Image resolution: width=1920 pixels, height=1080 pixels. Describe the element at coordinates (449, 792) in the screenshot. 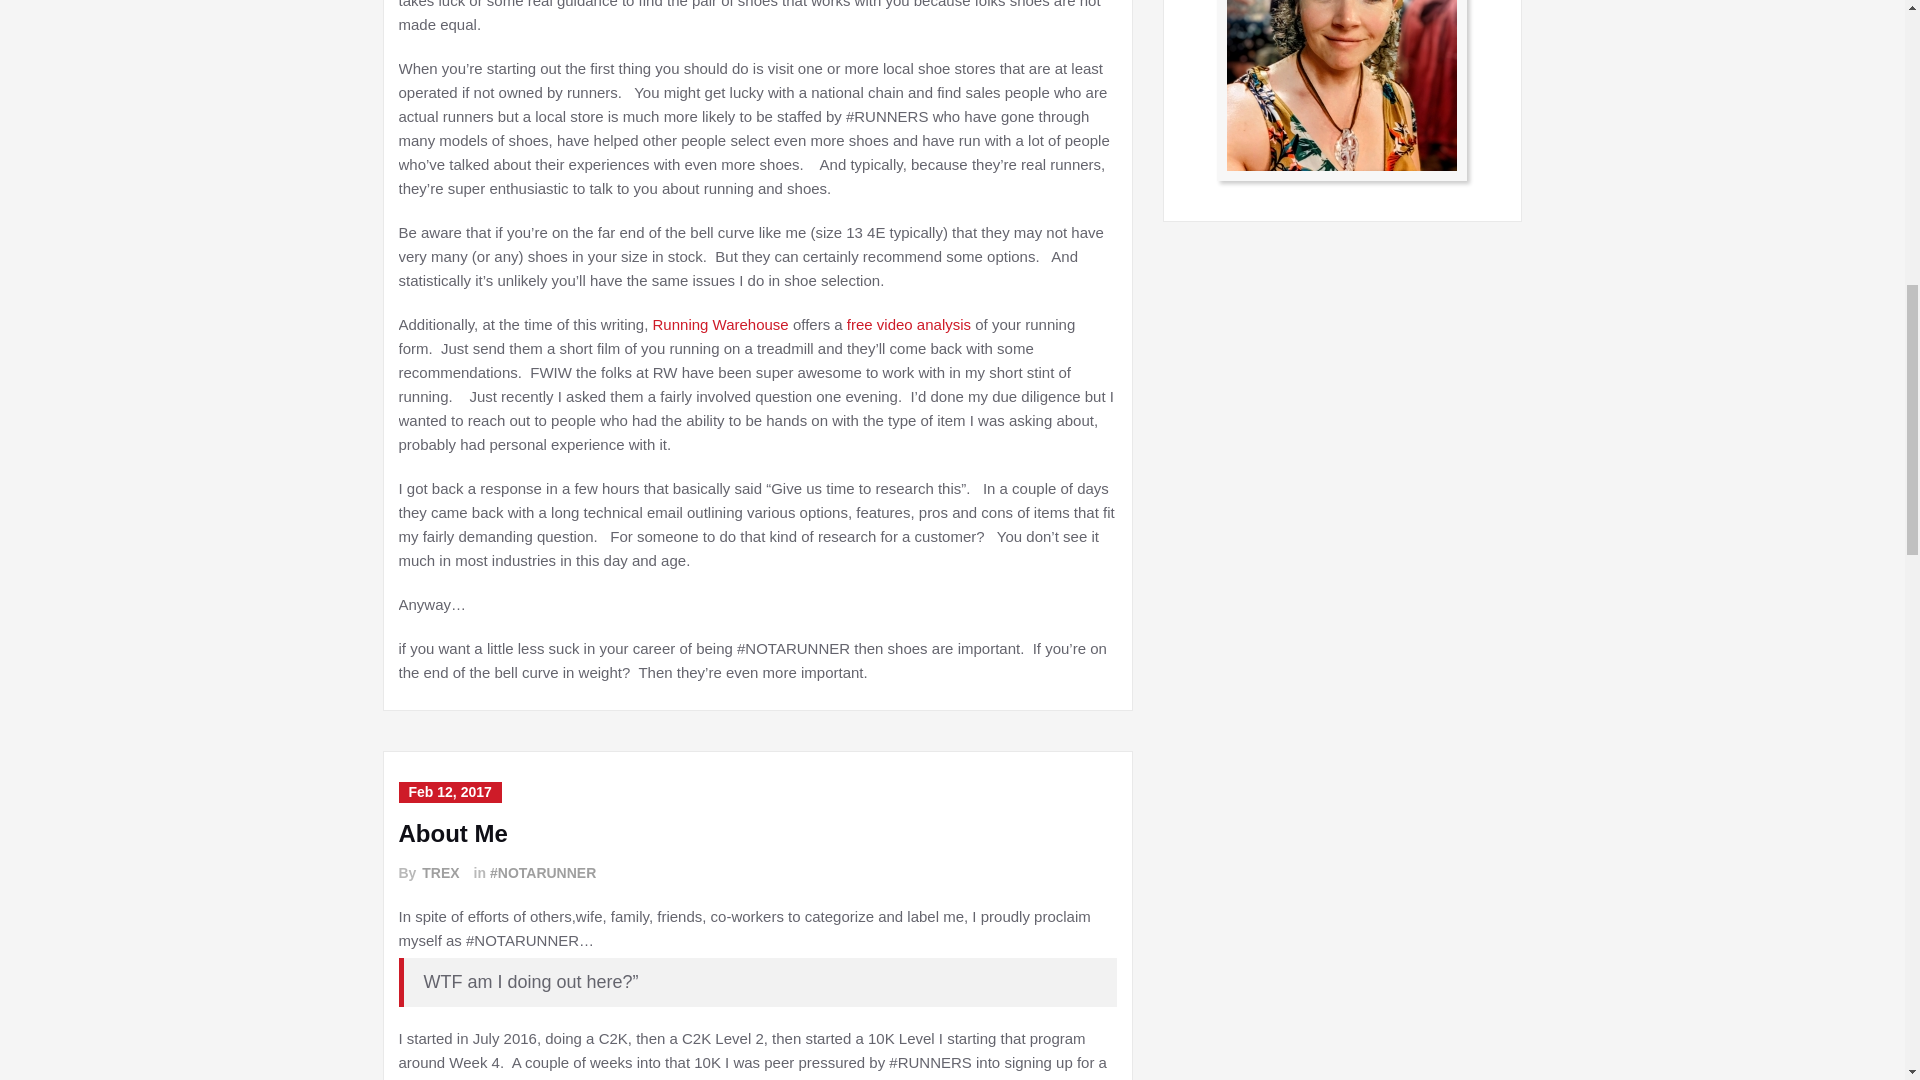

I see `Feb 12, 2017` at that location.